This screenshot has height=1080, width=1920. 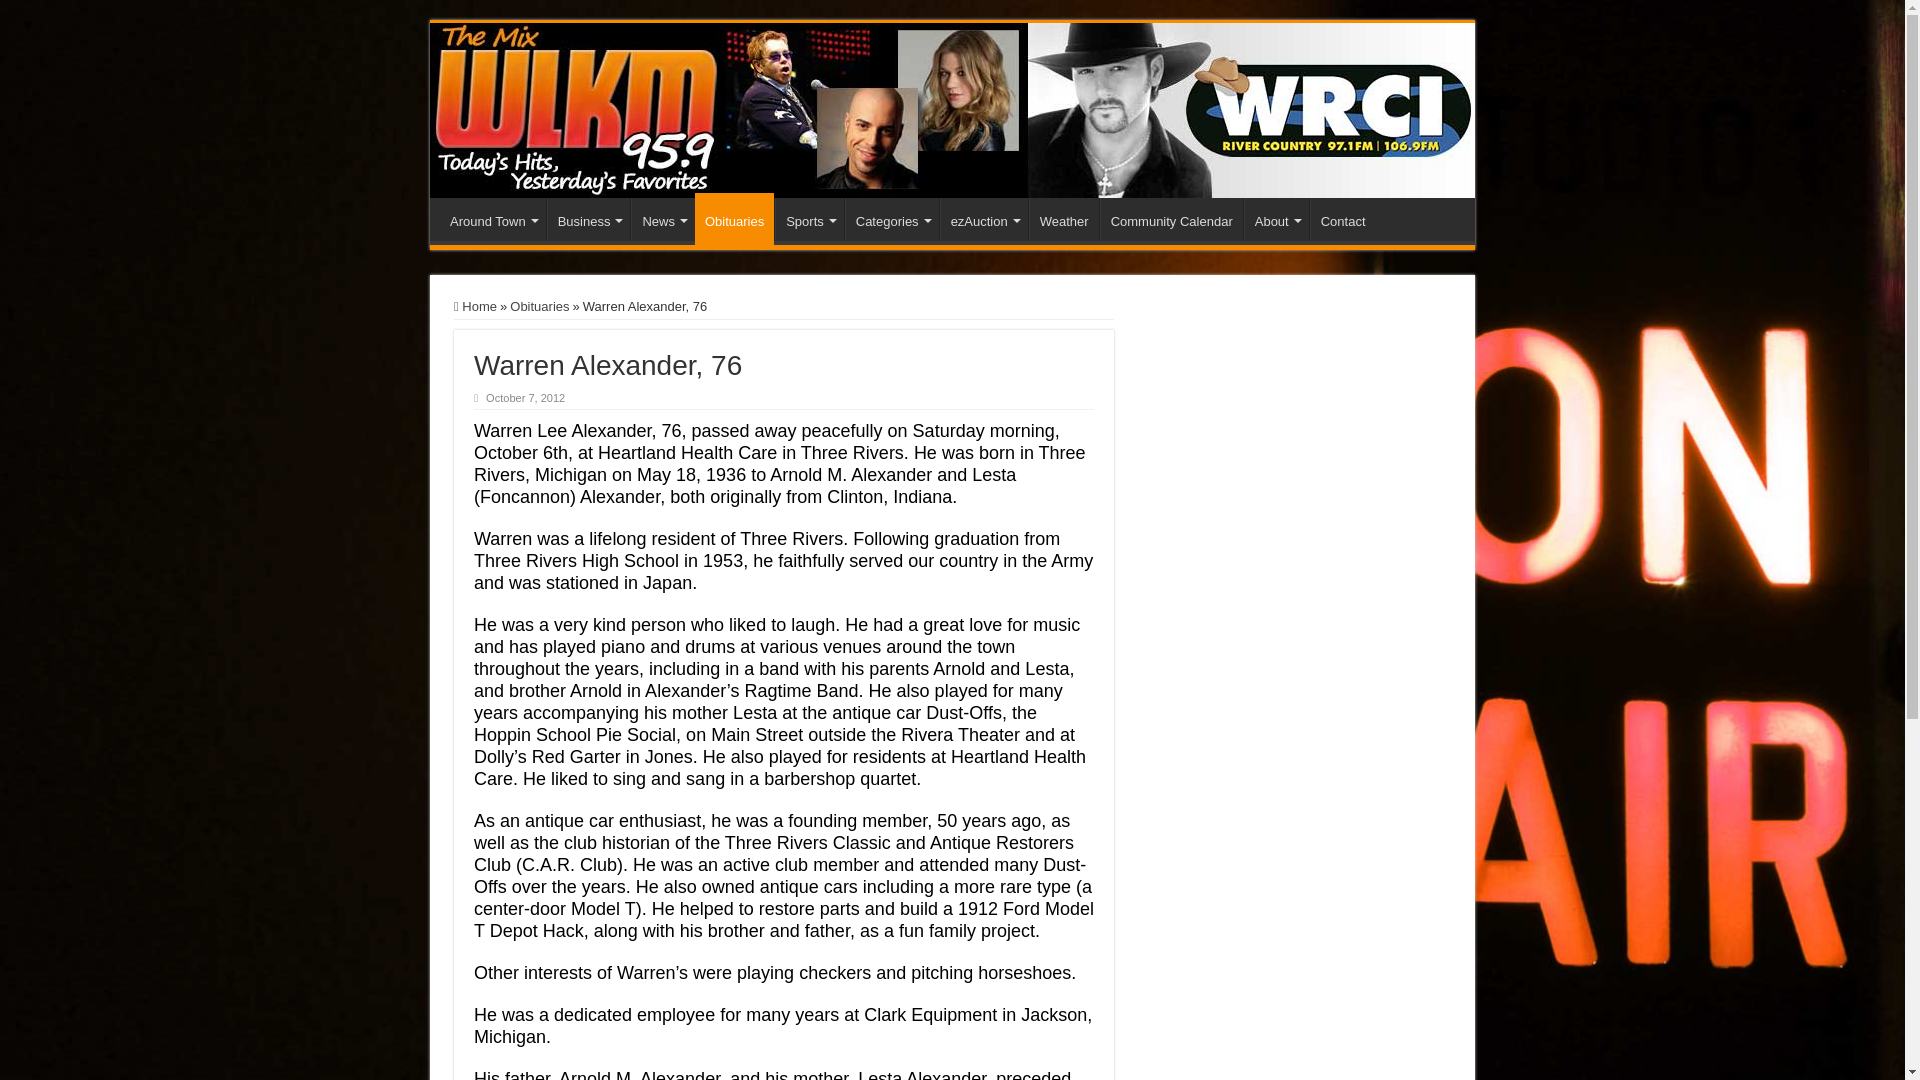 I want to click on News, so click(x=663, y=218).